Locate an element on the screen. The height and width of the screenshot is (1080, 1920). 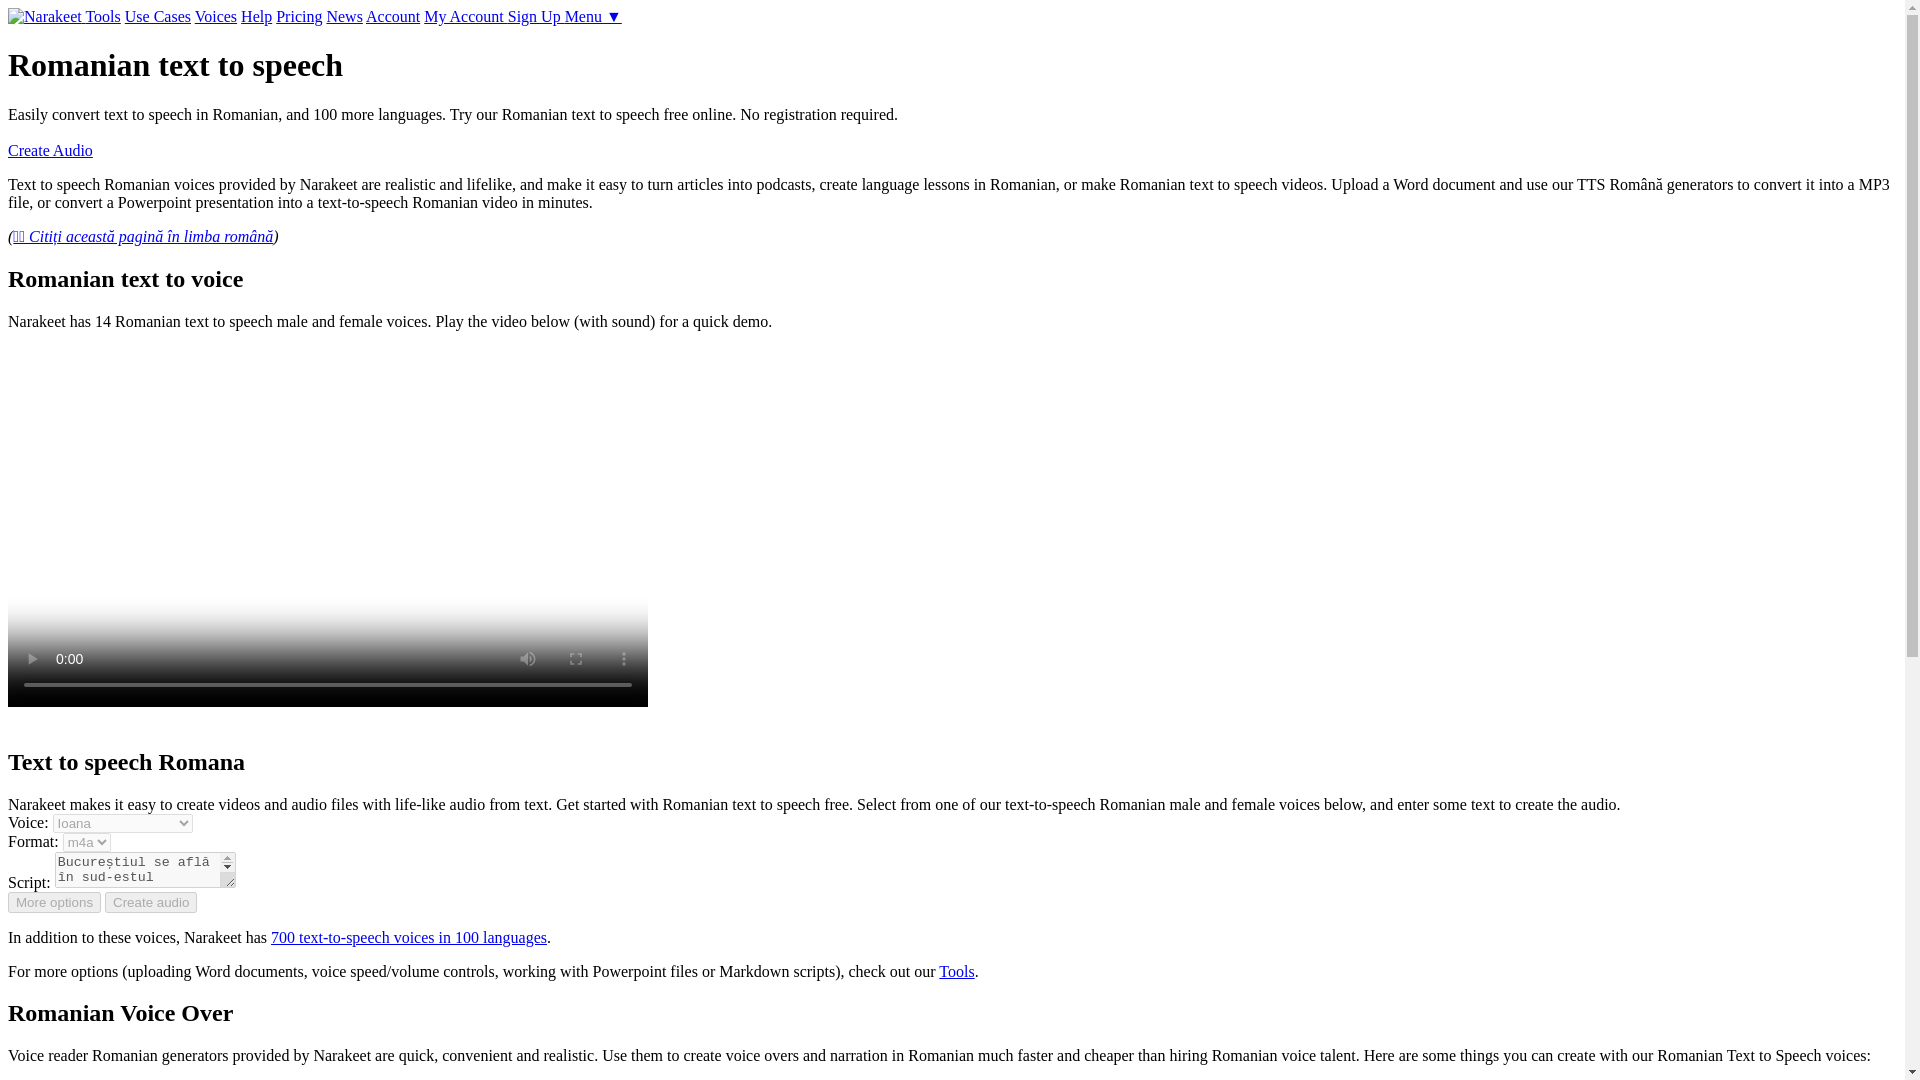
News is located at coordinates (344, 16).